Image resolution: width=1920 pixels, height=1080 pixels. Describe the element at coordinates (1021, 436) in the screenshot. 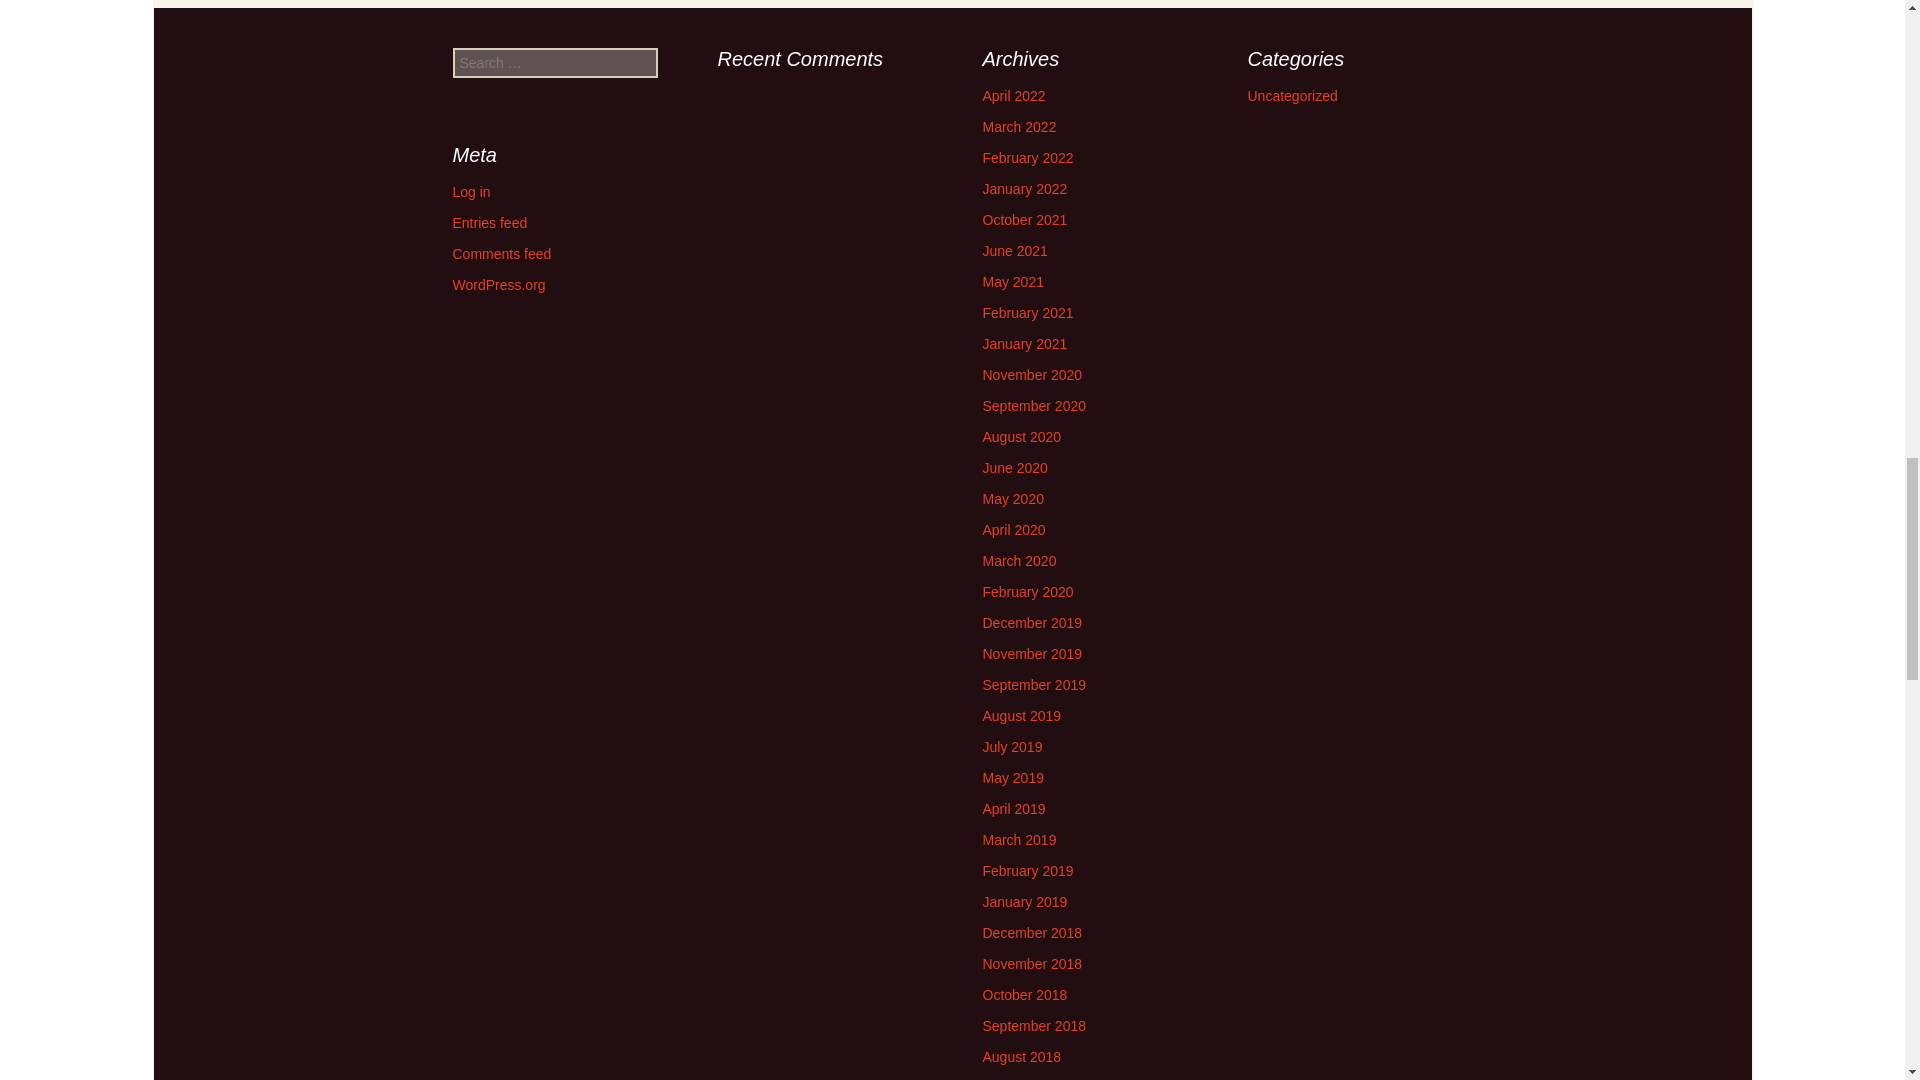

I see `August 2020` at that location.